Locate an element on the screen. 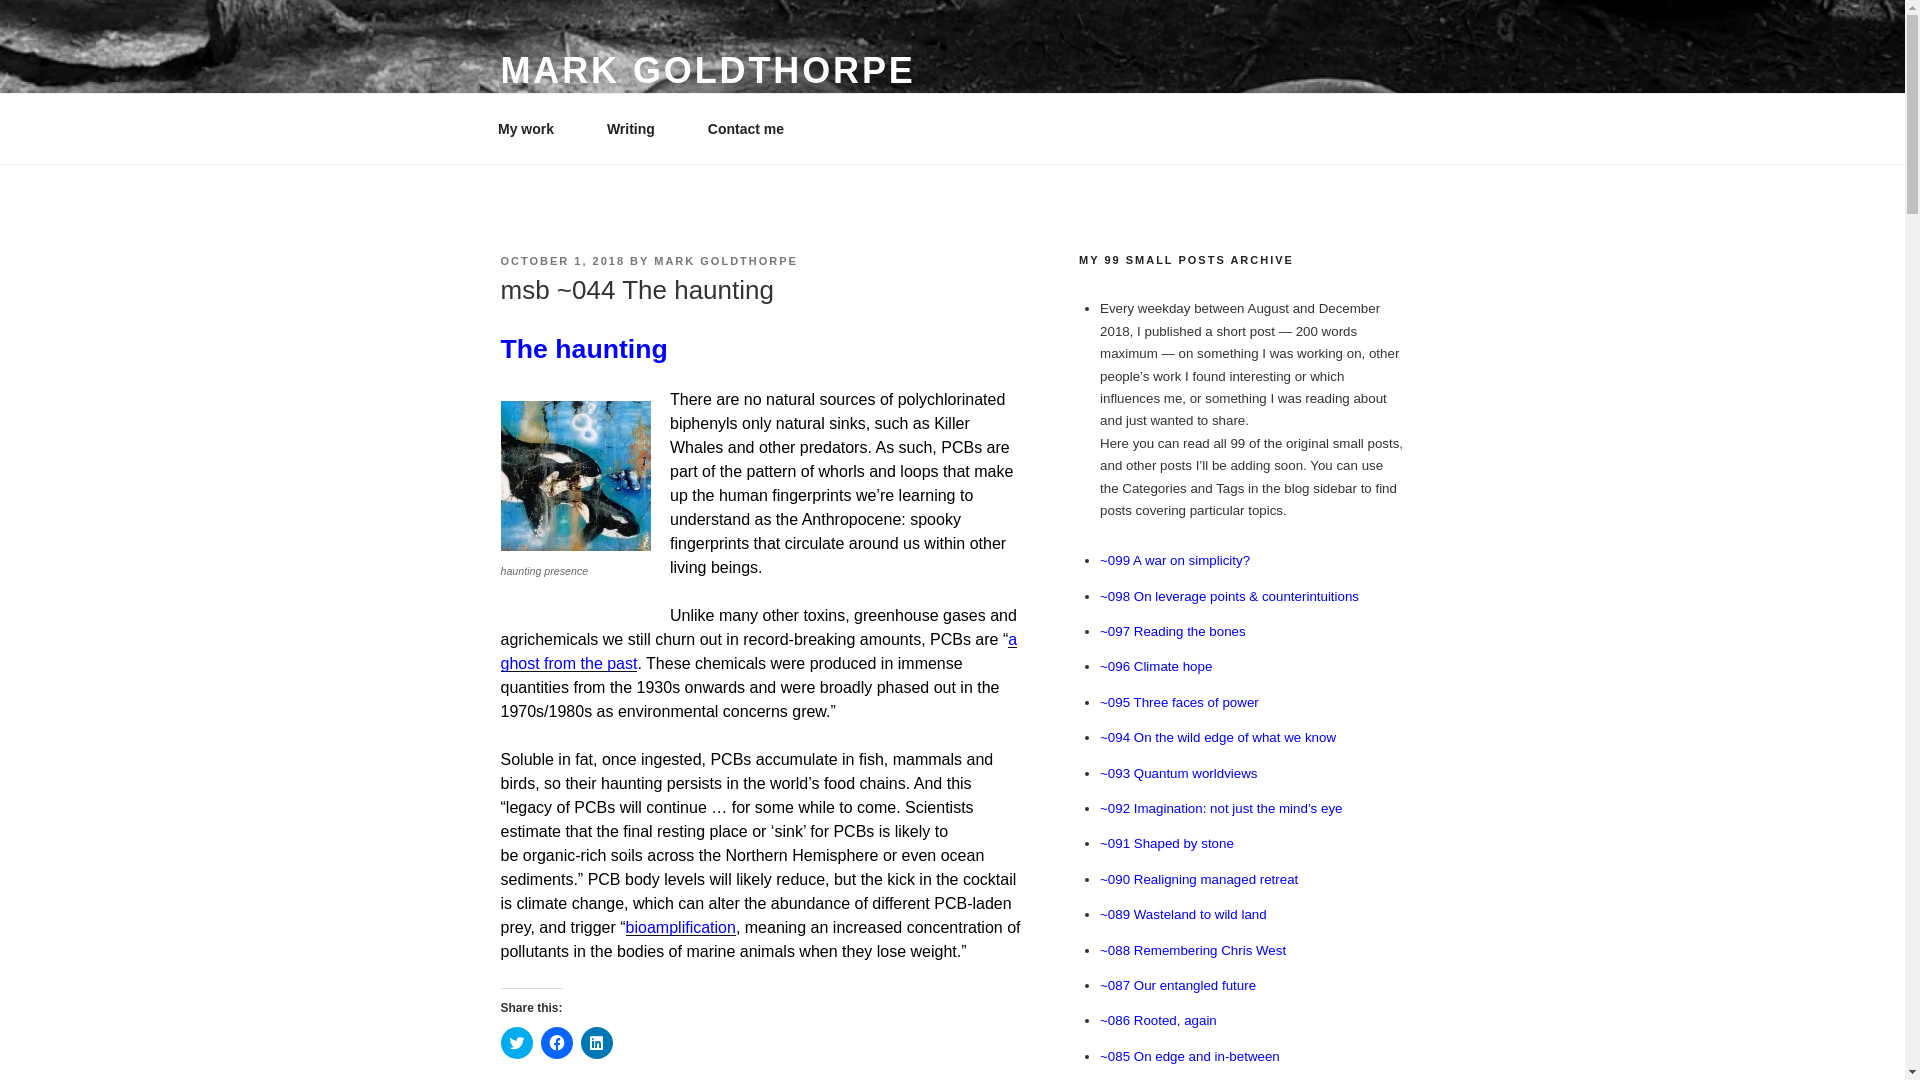 The height and width of the screenshot is (1080, 1920). My work is located at coordinates (532, 128).